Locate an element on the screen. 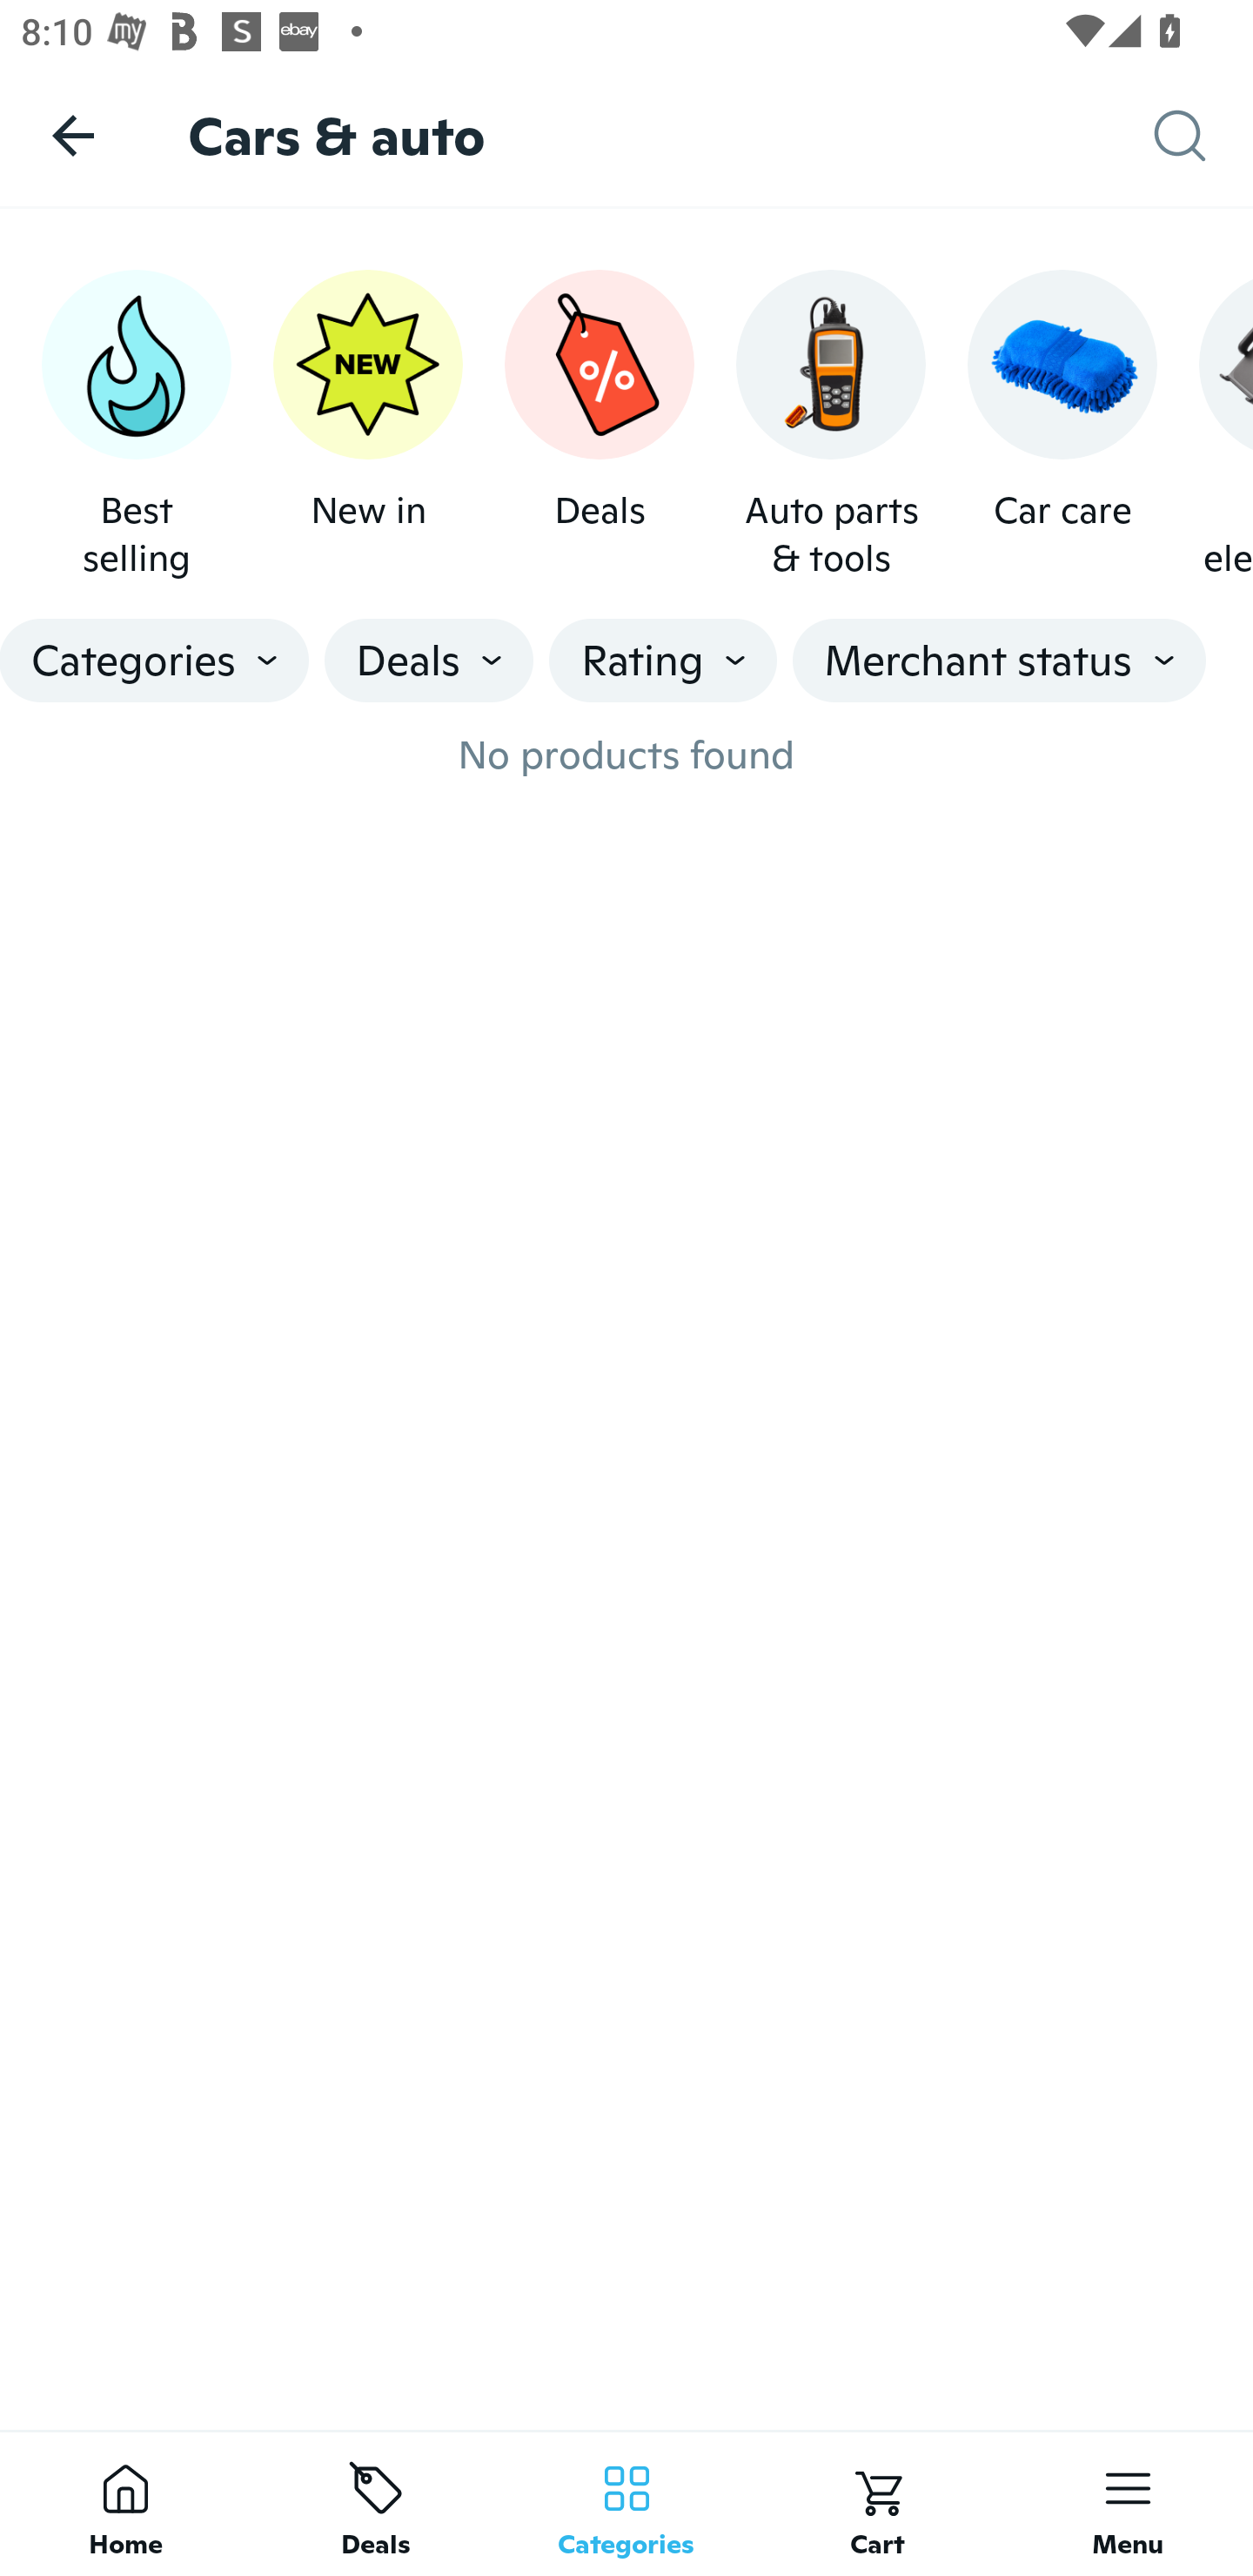 The image size is (1253, 2576). Merchant status is located at coordinates (999, 661).